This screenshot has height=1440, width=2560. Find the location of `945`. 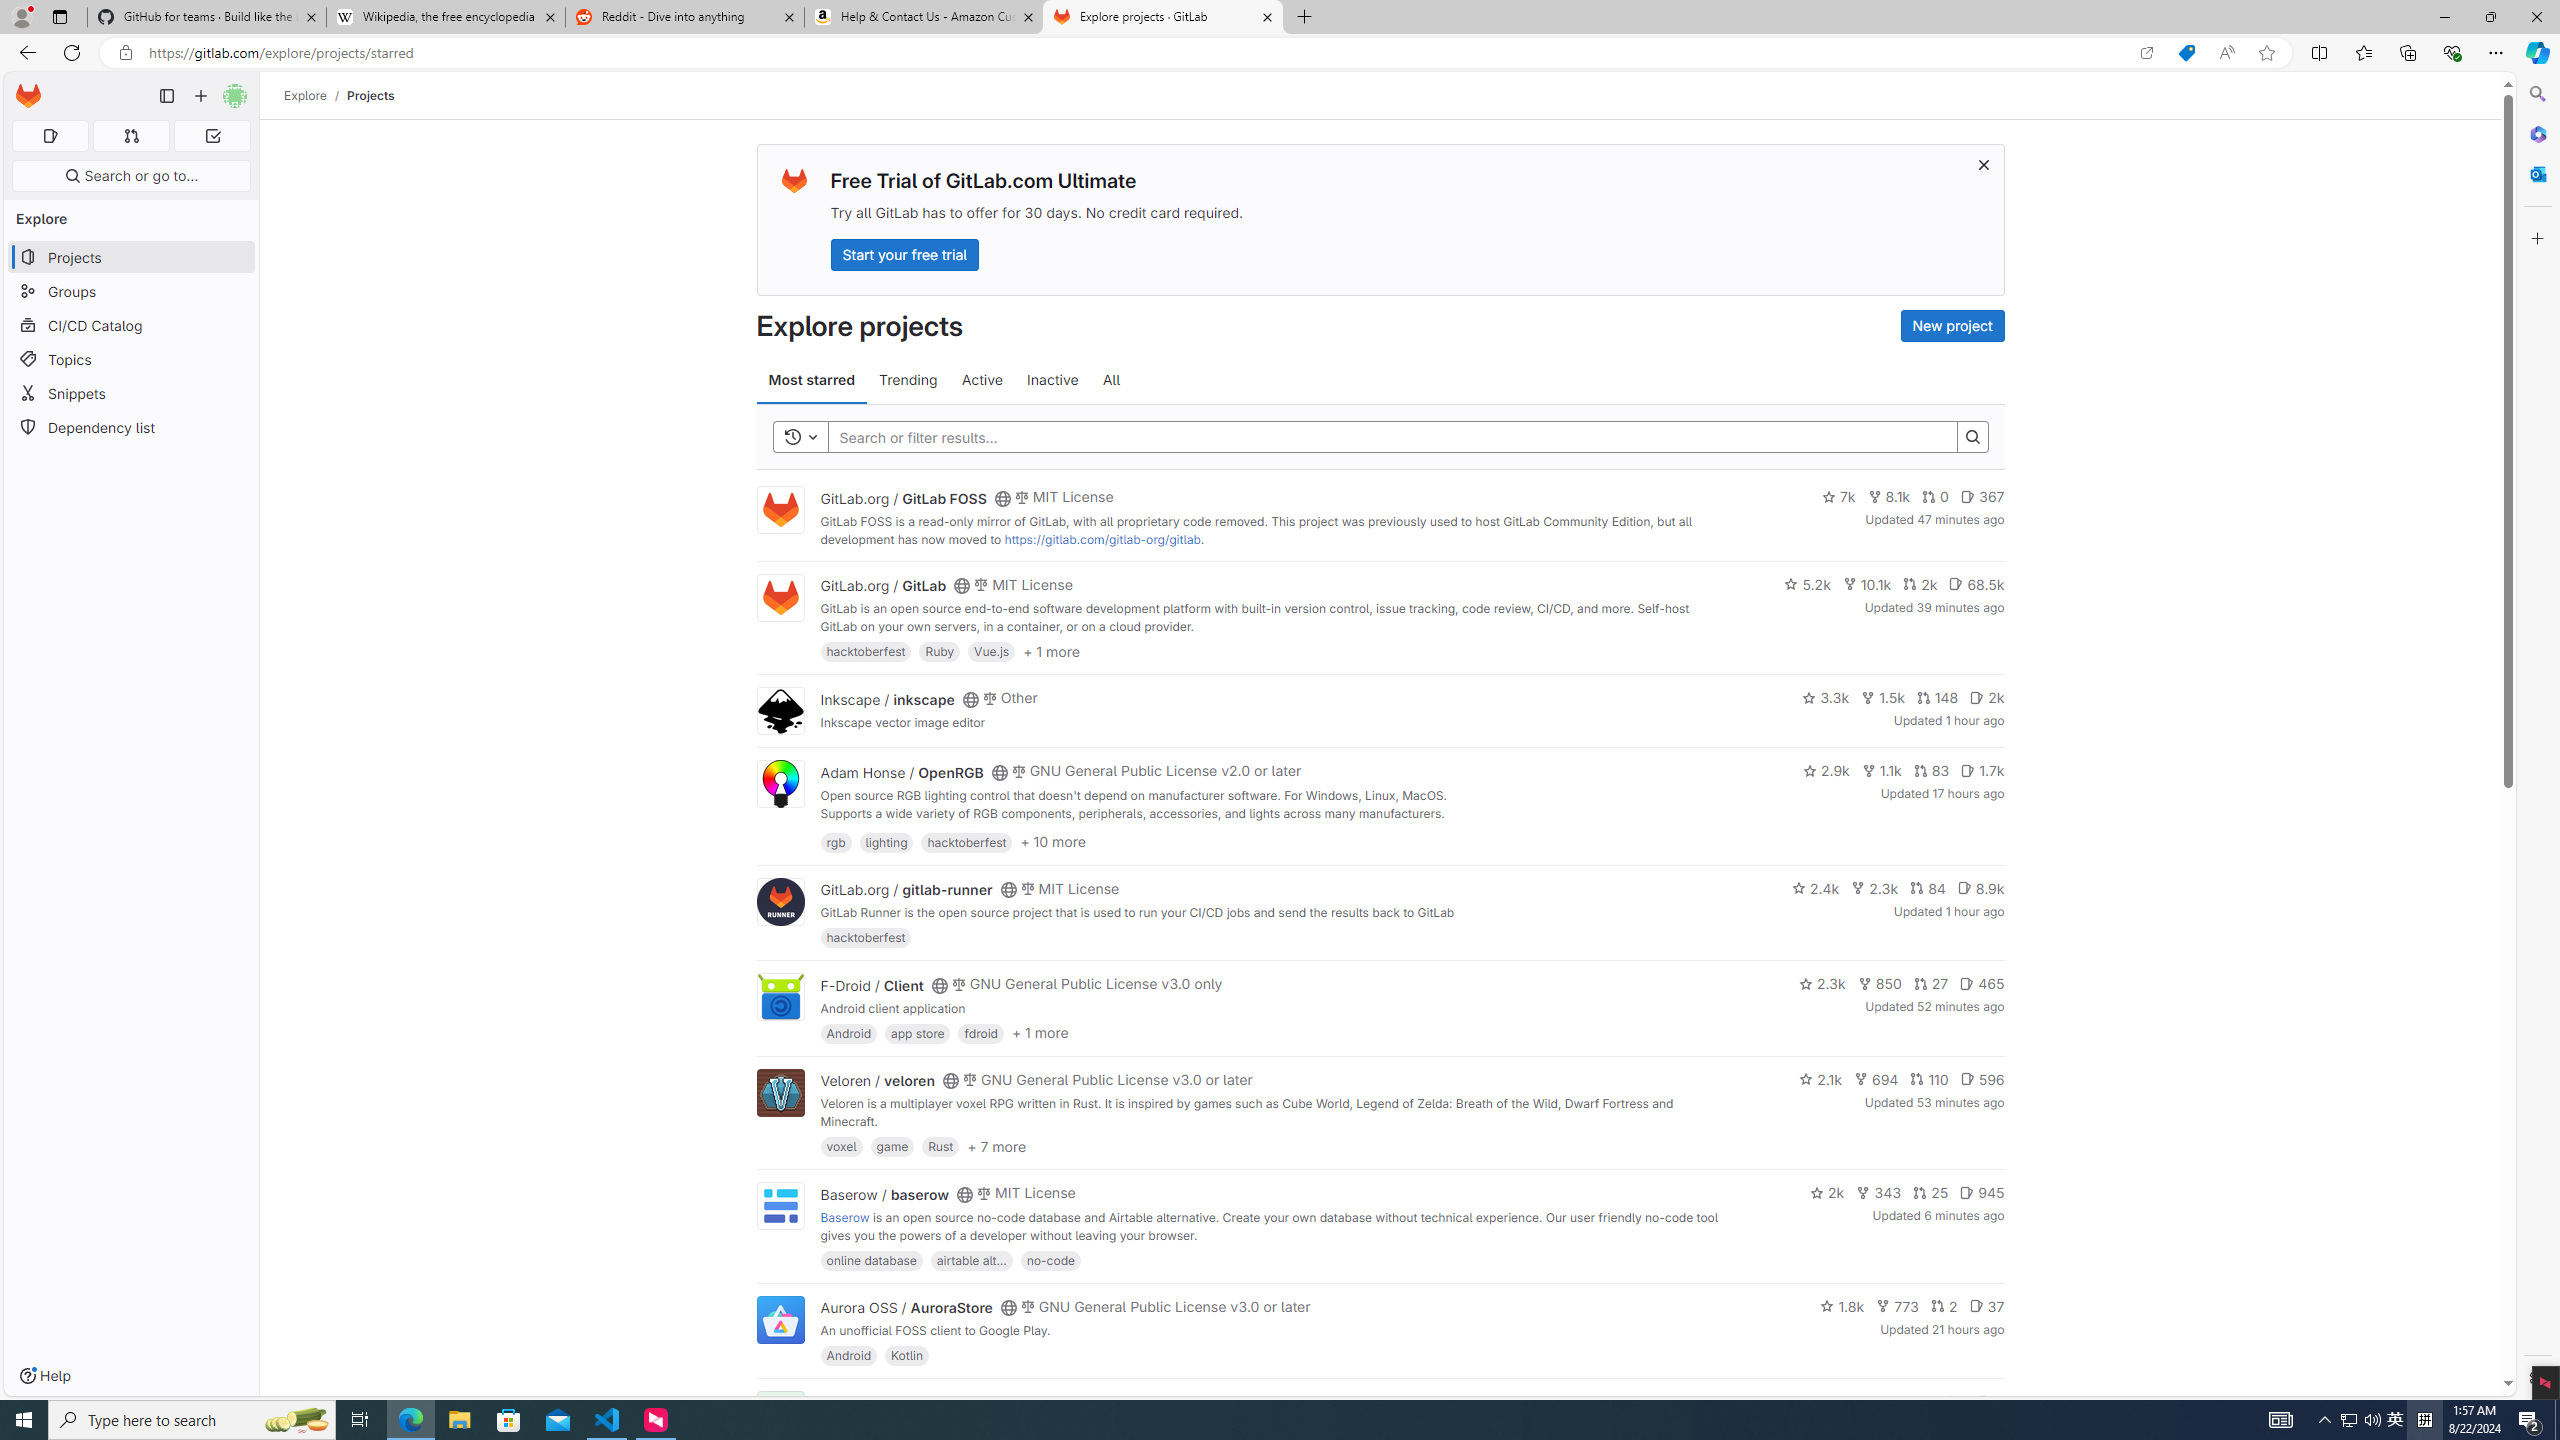

945 is located at coordinates (1982, 1192).